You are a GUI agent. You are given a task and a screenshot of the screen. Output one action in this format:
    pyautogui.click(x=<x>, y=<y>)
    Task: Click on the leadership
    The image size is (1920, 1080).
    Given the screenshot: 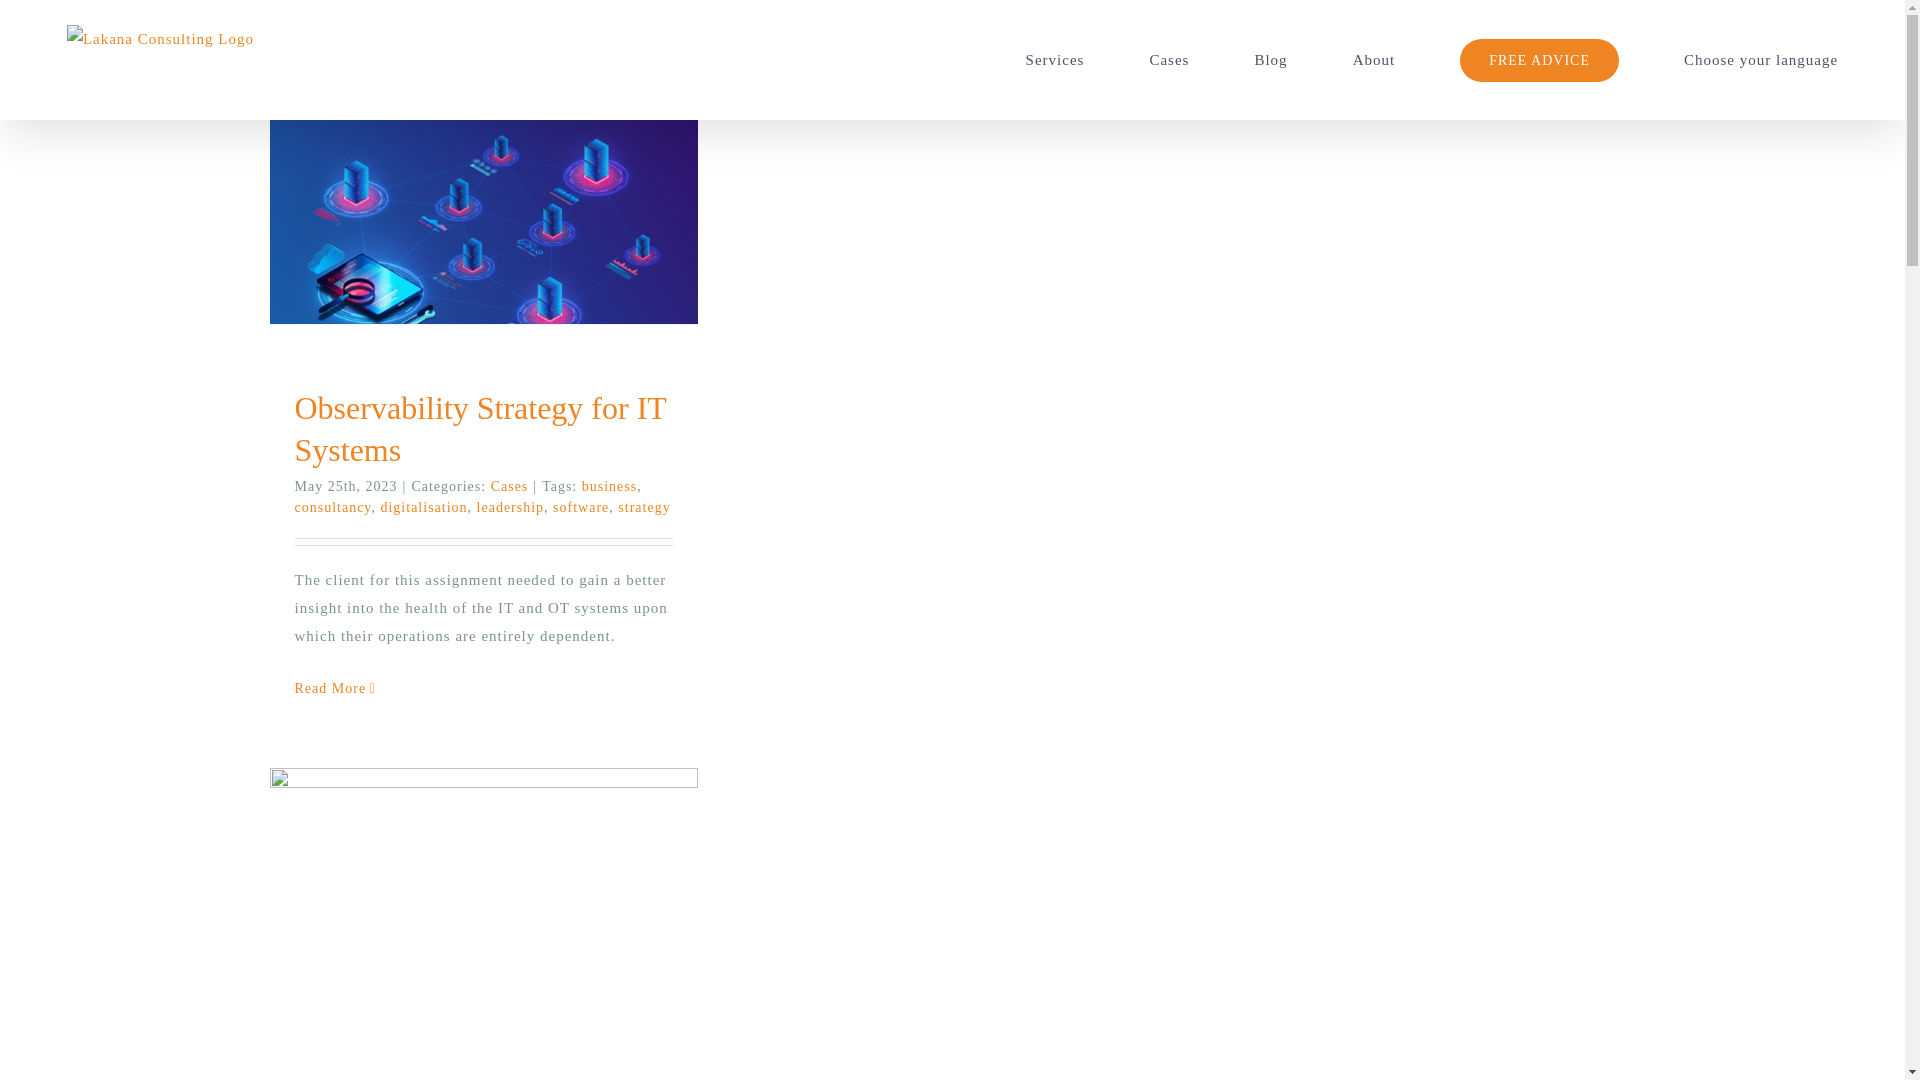 What is the action you would take?
    pyautogui.click(x=510, y=508)
    